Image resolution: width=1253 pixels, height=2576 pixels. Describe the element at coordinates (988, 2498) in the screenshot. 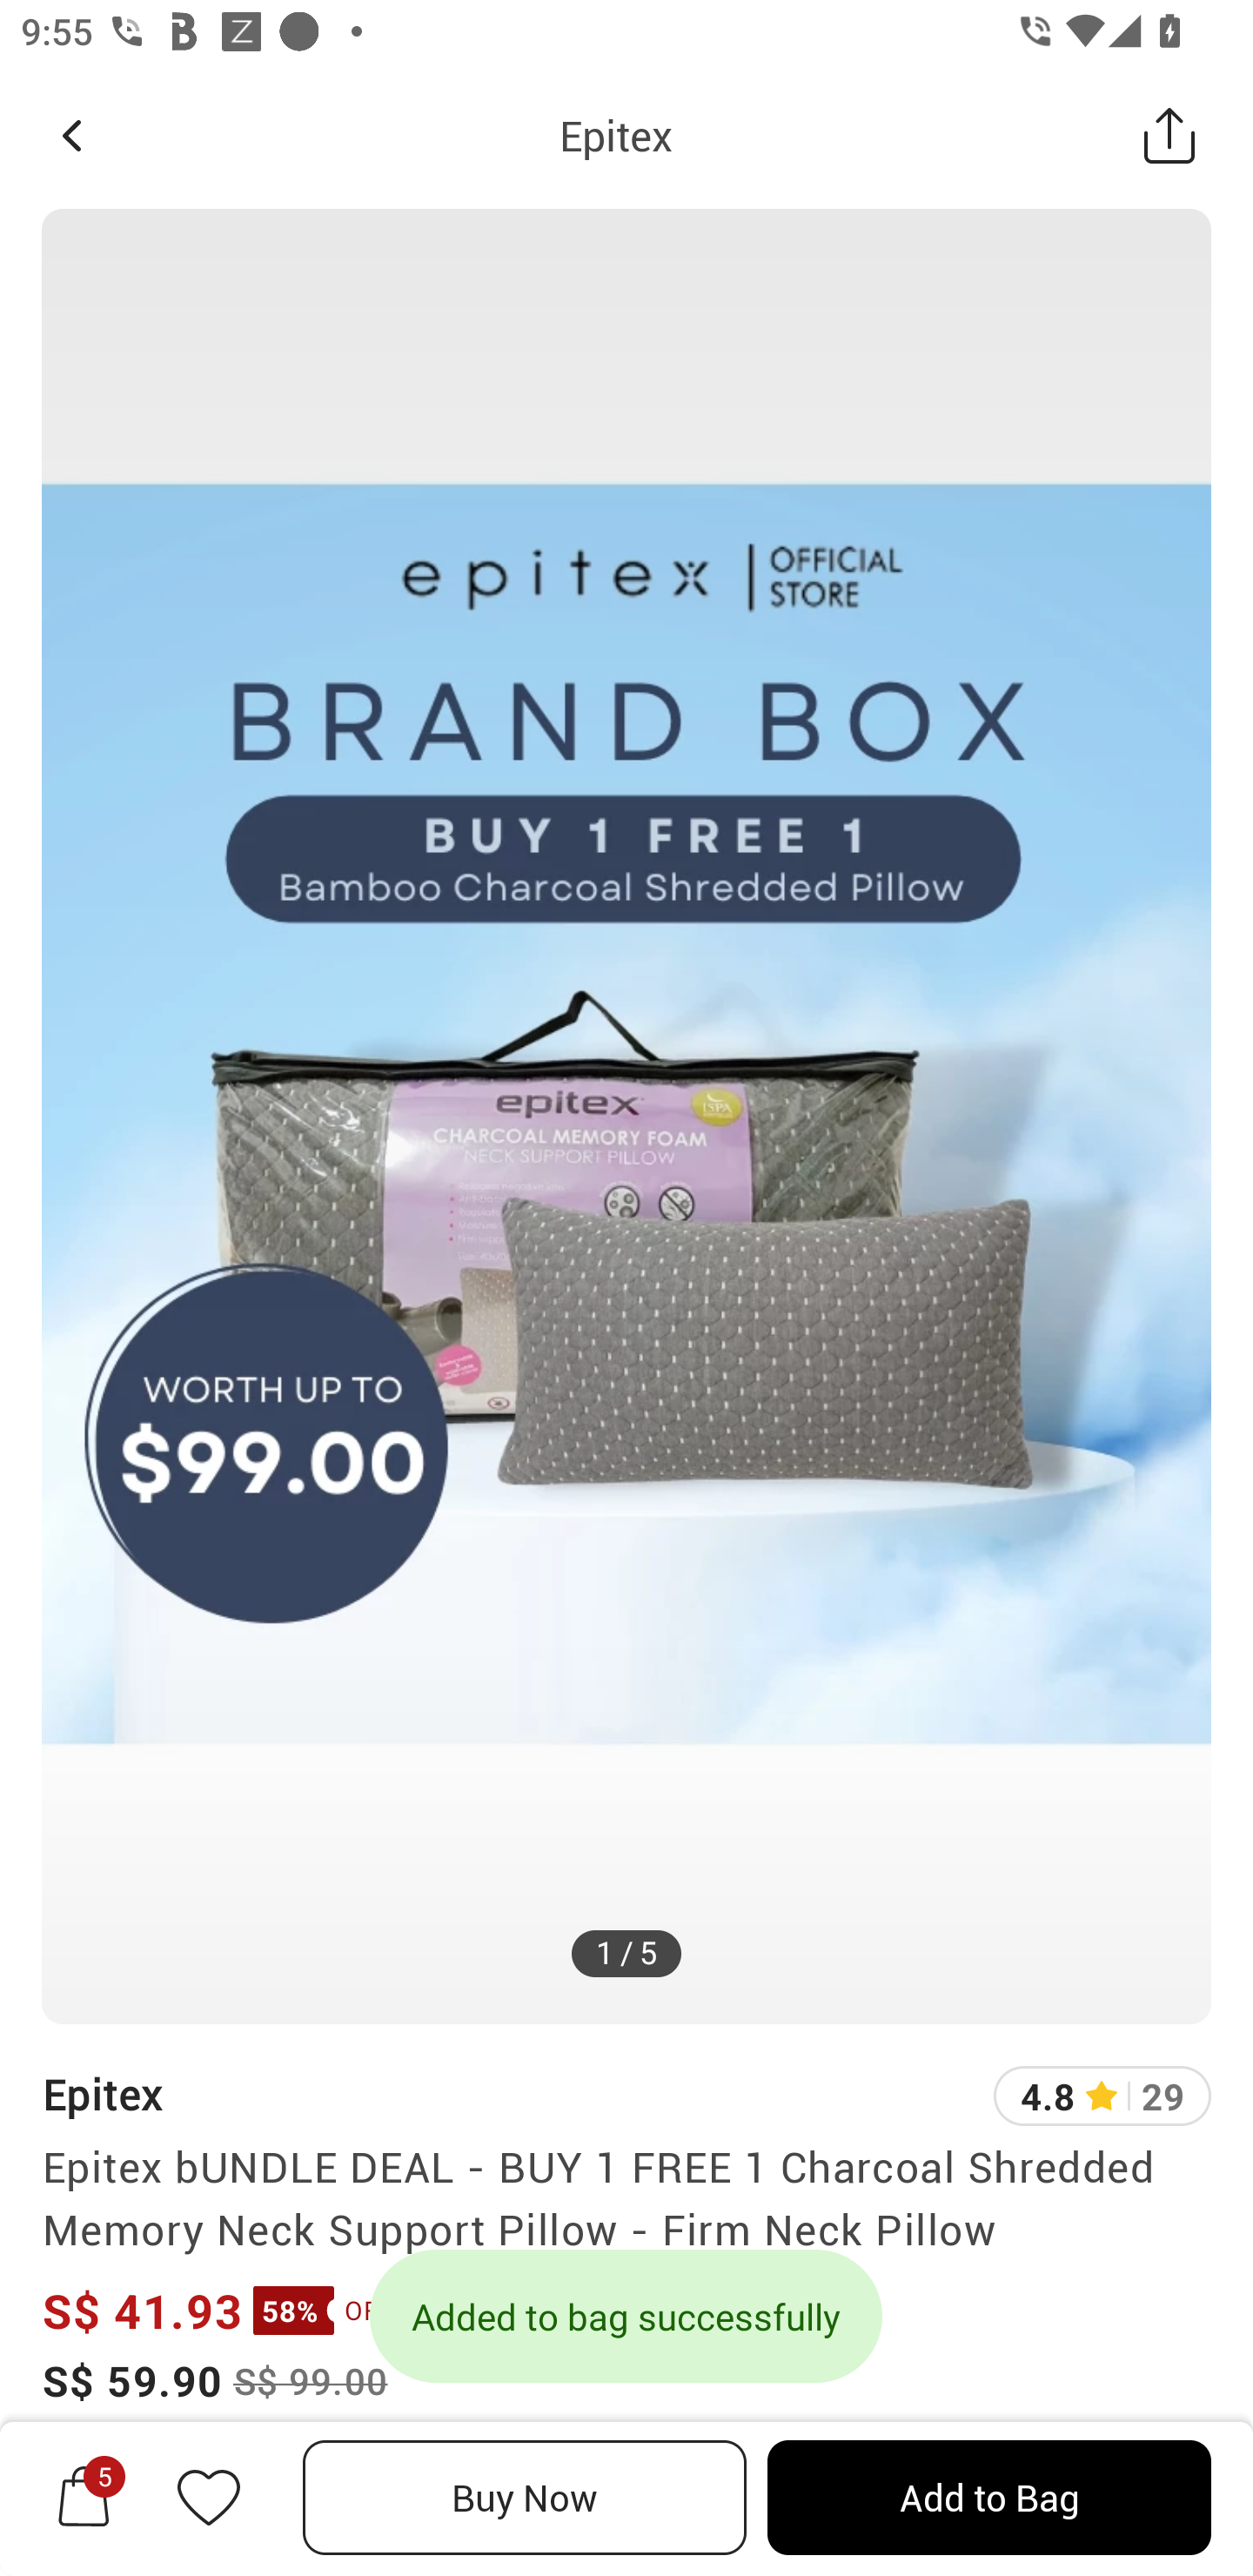

I see `Add to Bag` at that location.